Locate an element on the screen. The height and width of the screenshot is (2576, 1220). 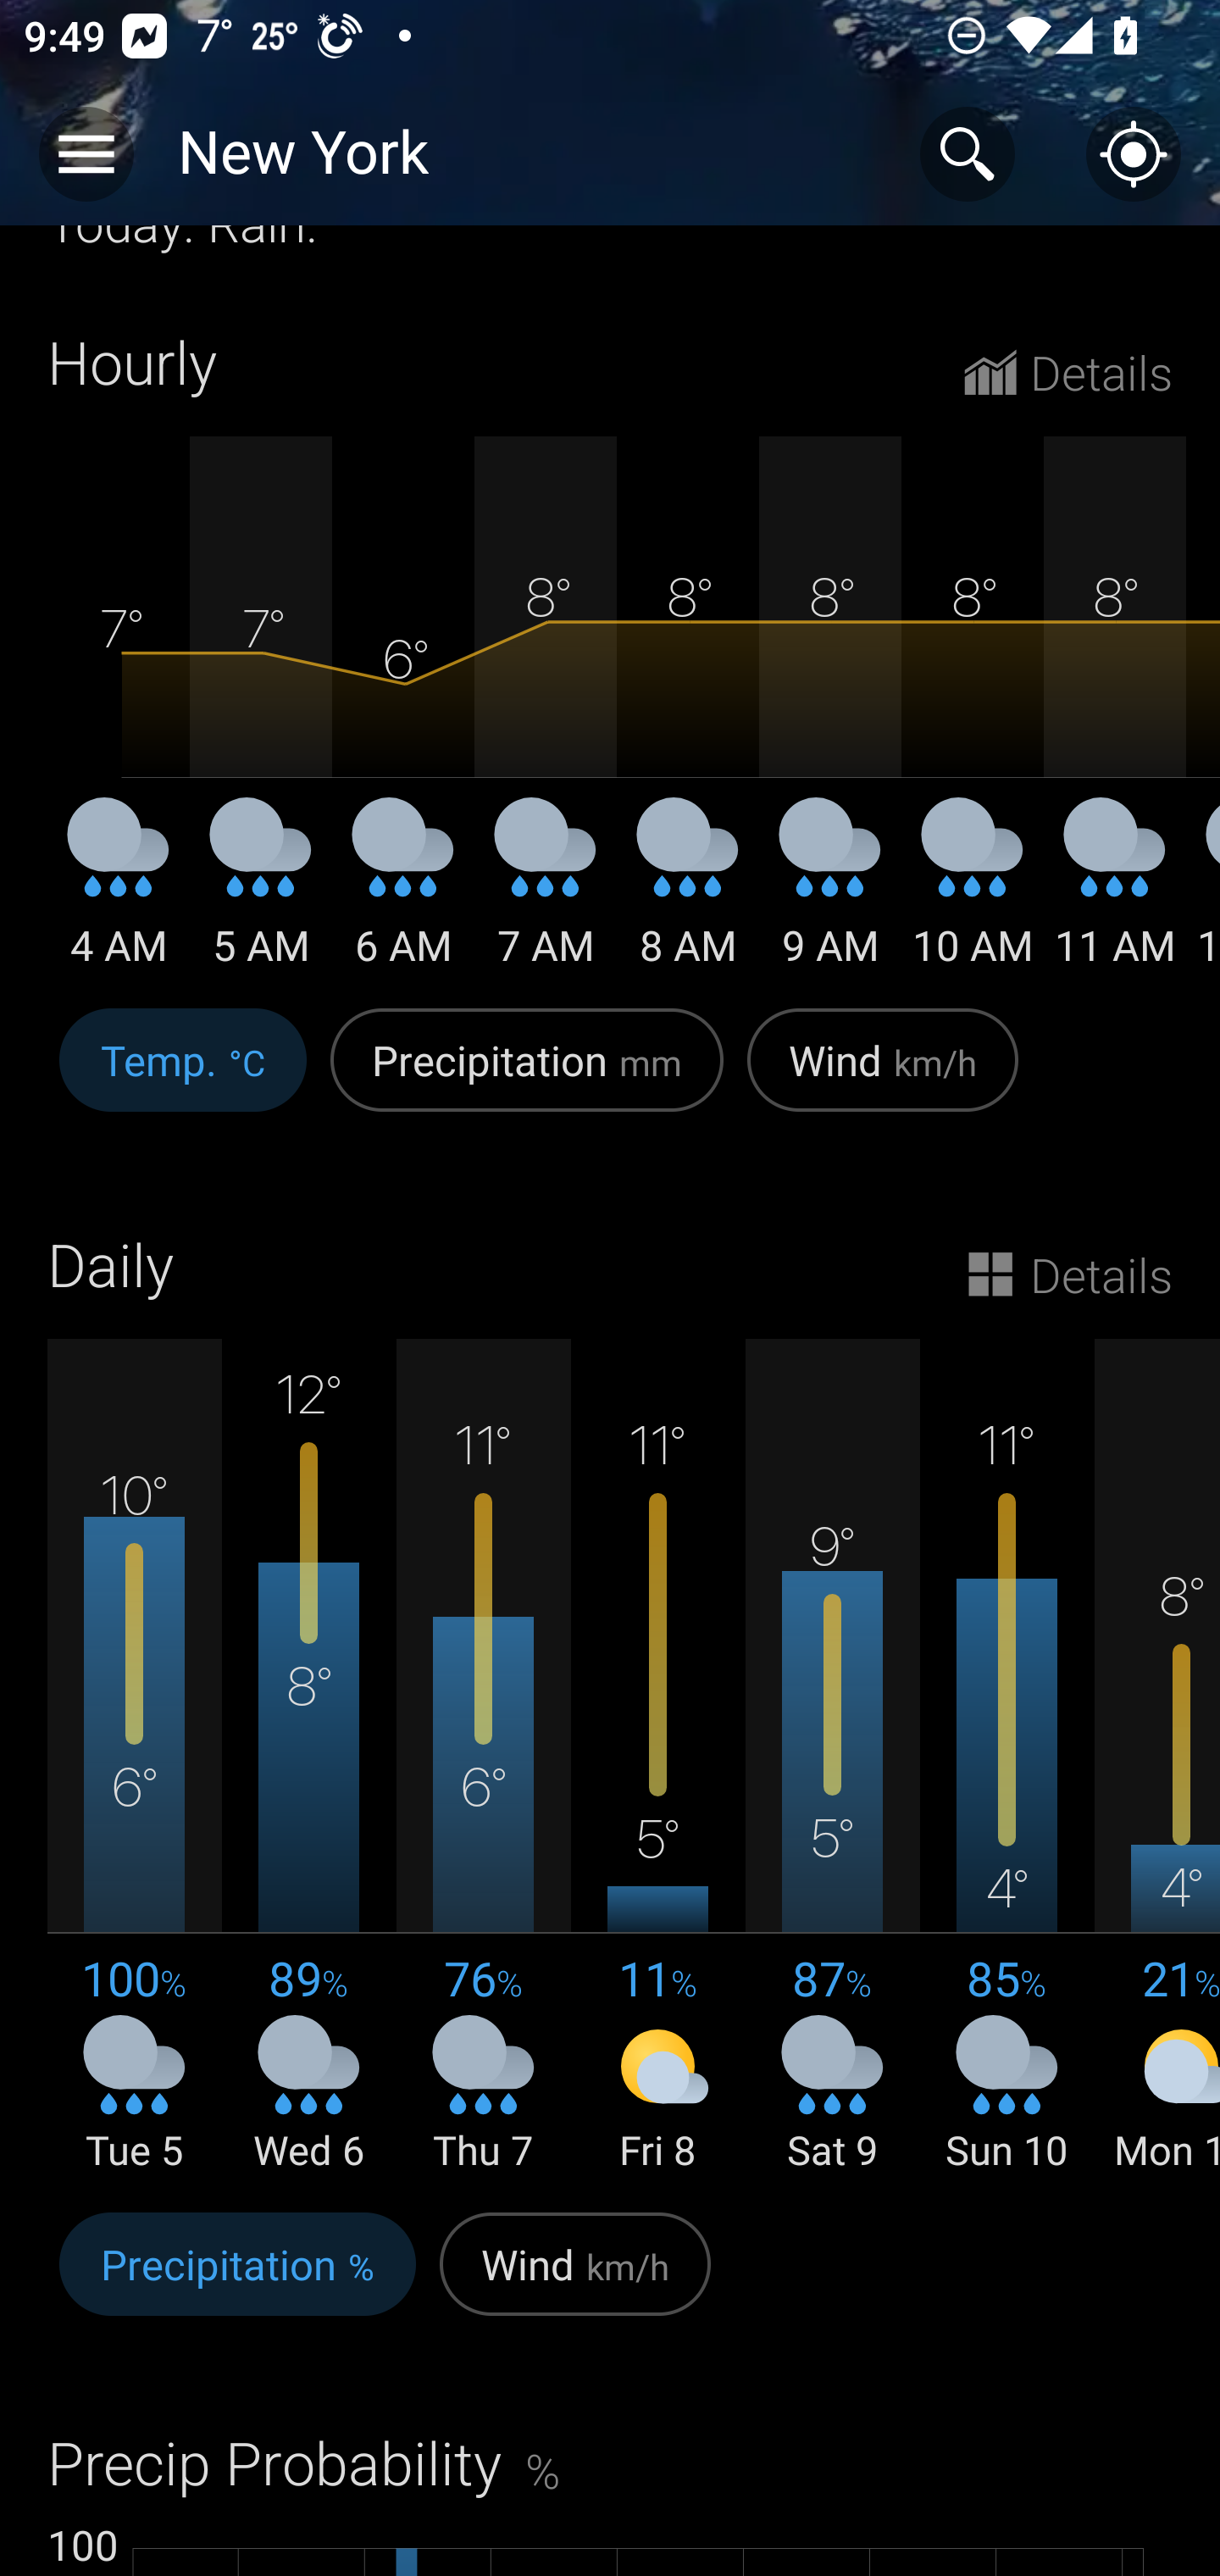
11° 6° 76 % Thu 7 is located at coordinates (483, 1757).